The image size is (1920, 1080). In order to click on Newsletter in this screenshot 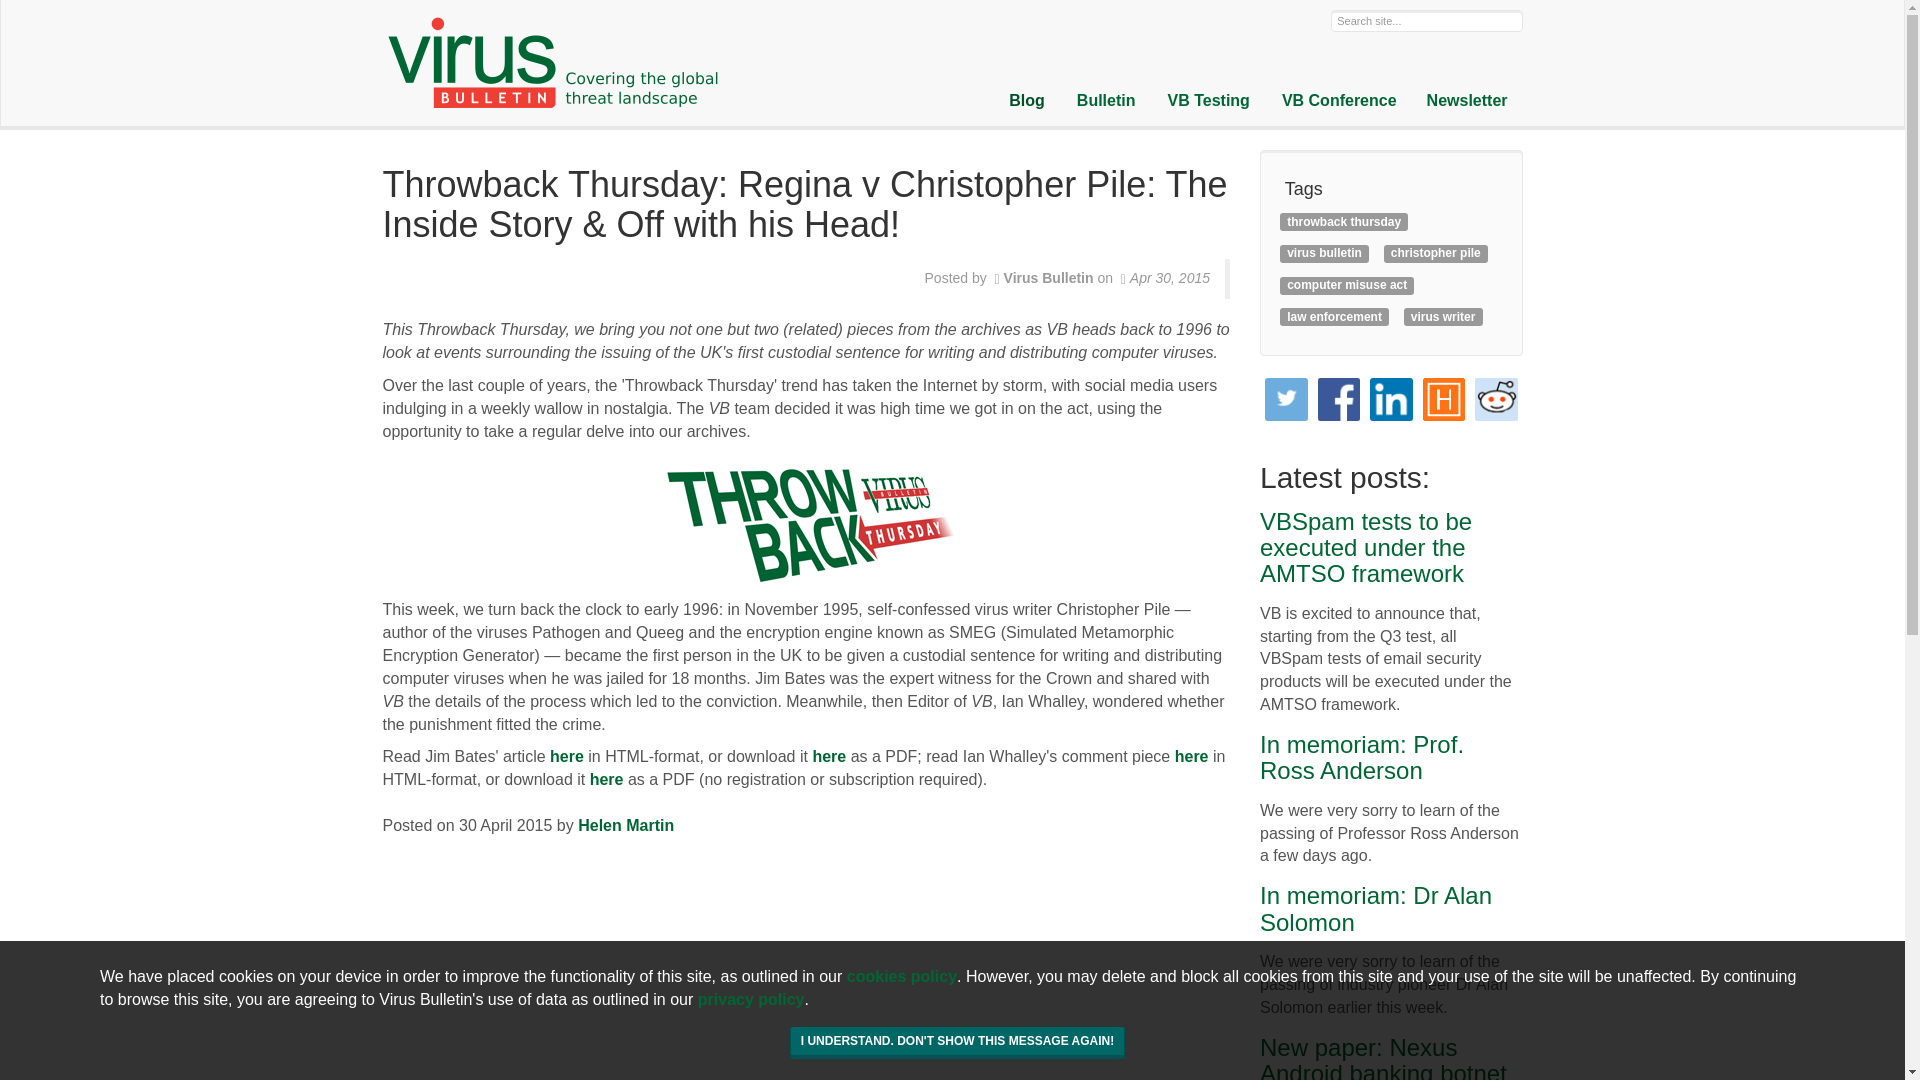, I will do `click(1466, 101)`.